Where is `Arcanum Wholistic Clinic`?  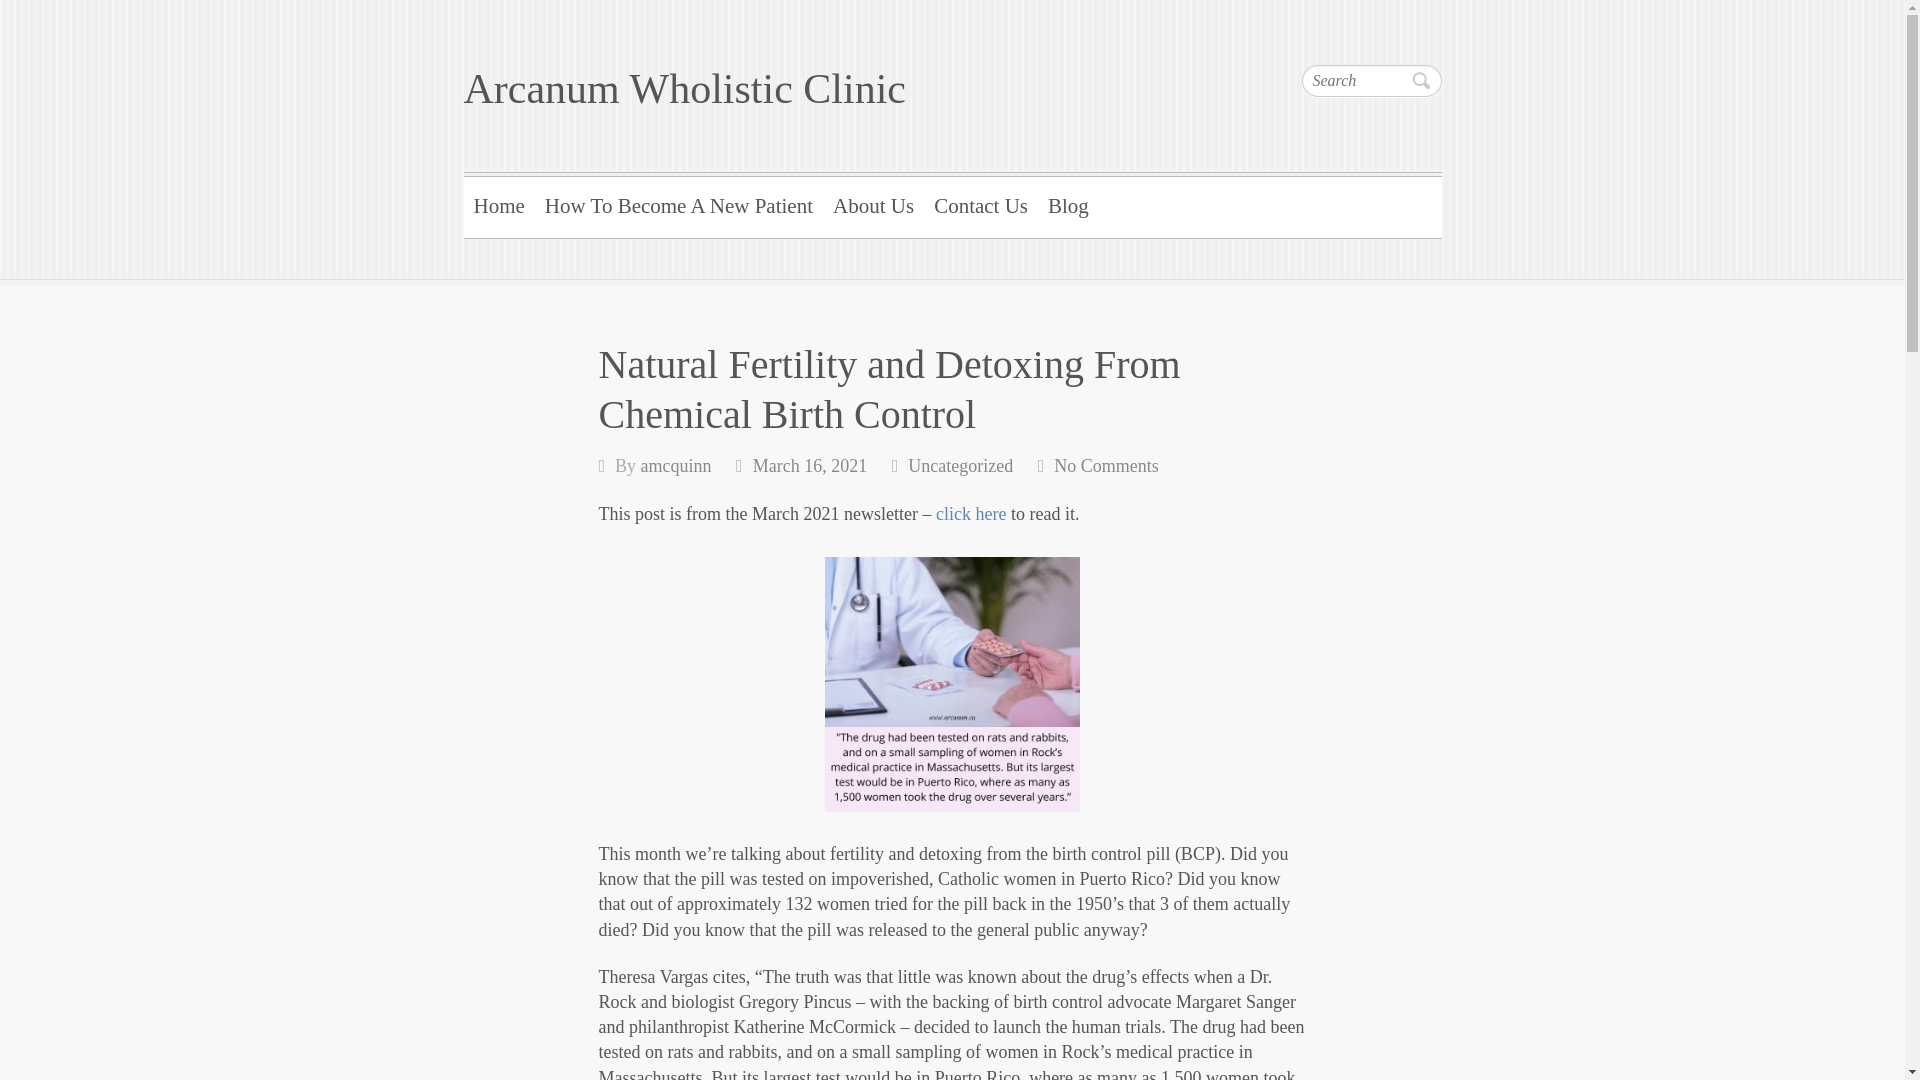 Arcanum Wholistic Clinic is located at coordinates (685, 88).